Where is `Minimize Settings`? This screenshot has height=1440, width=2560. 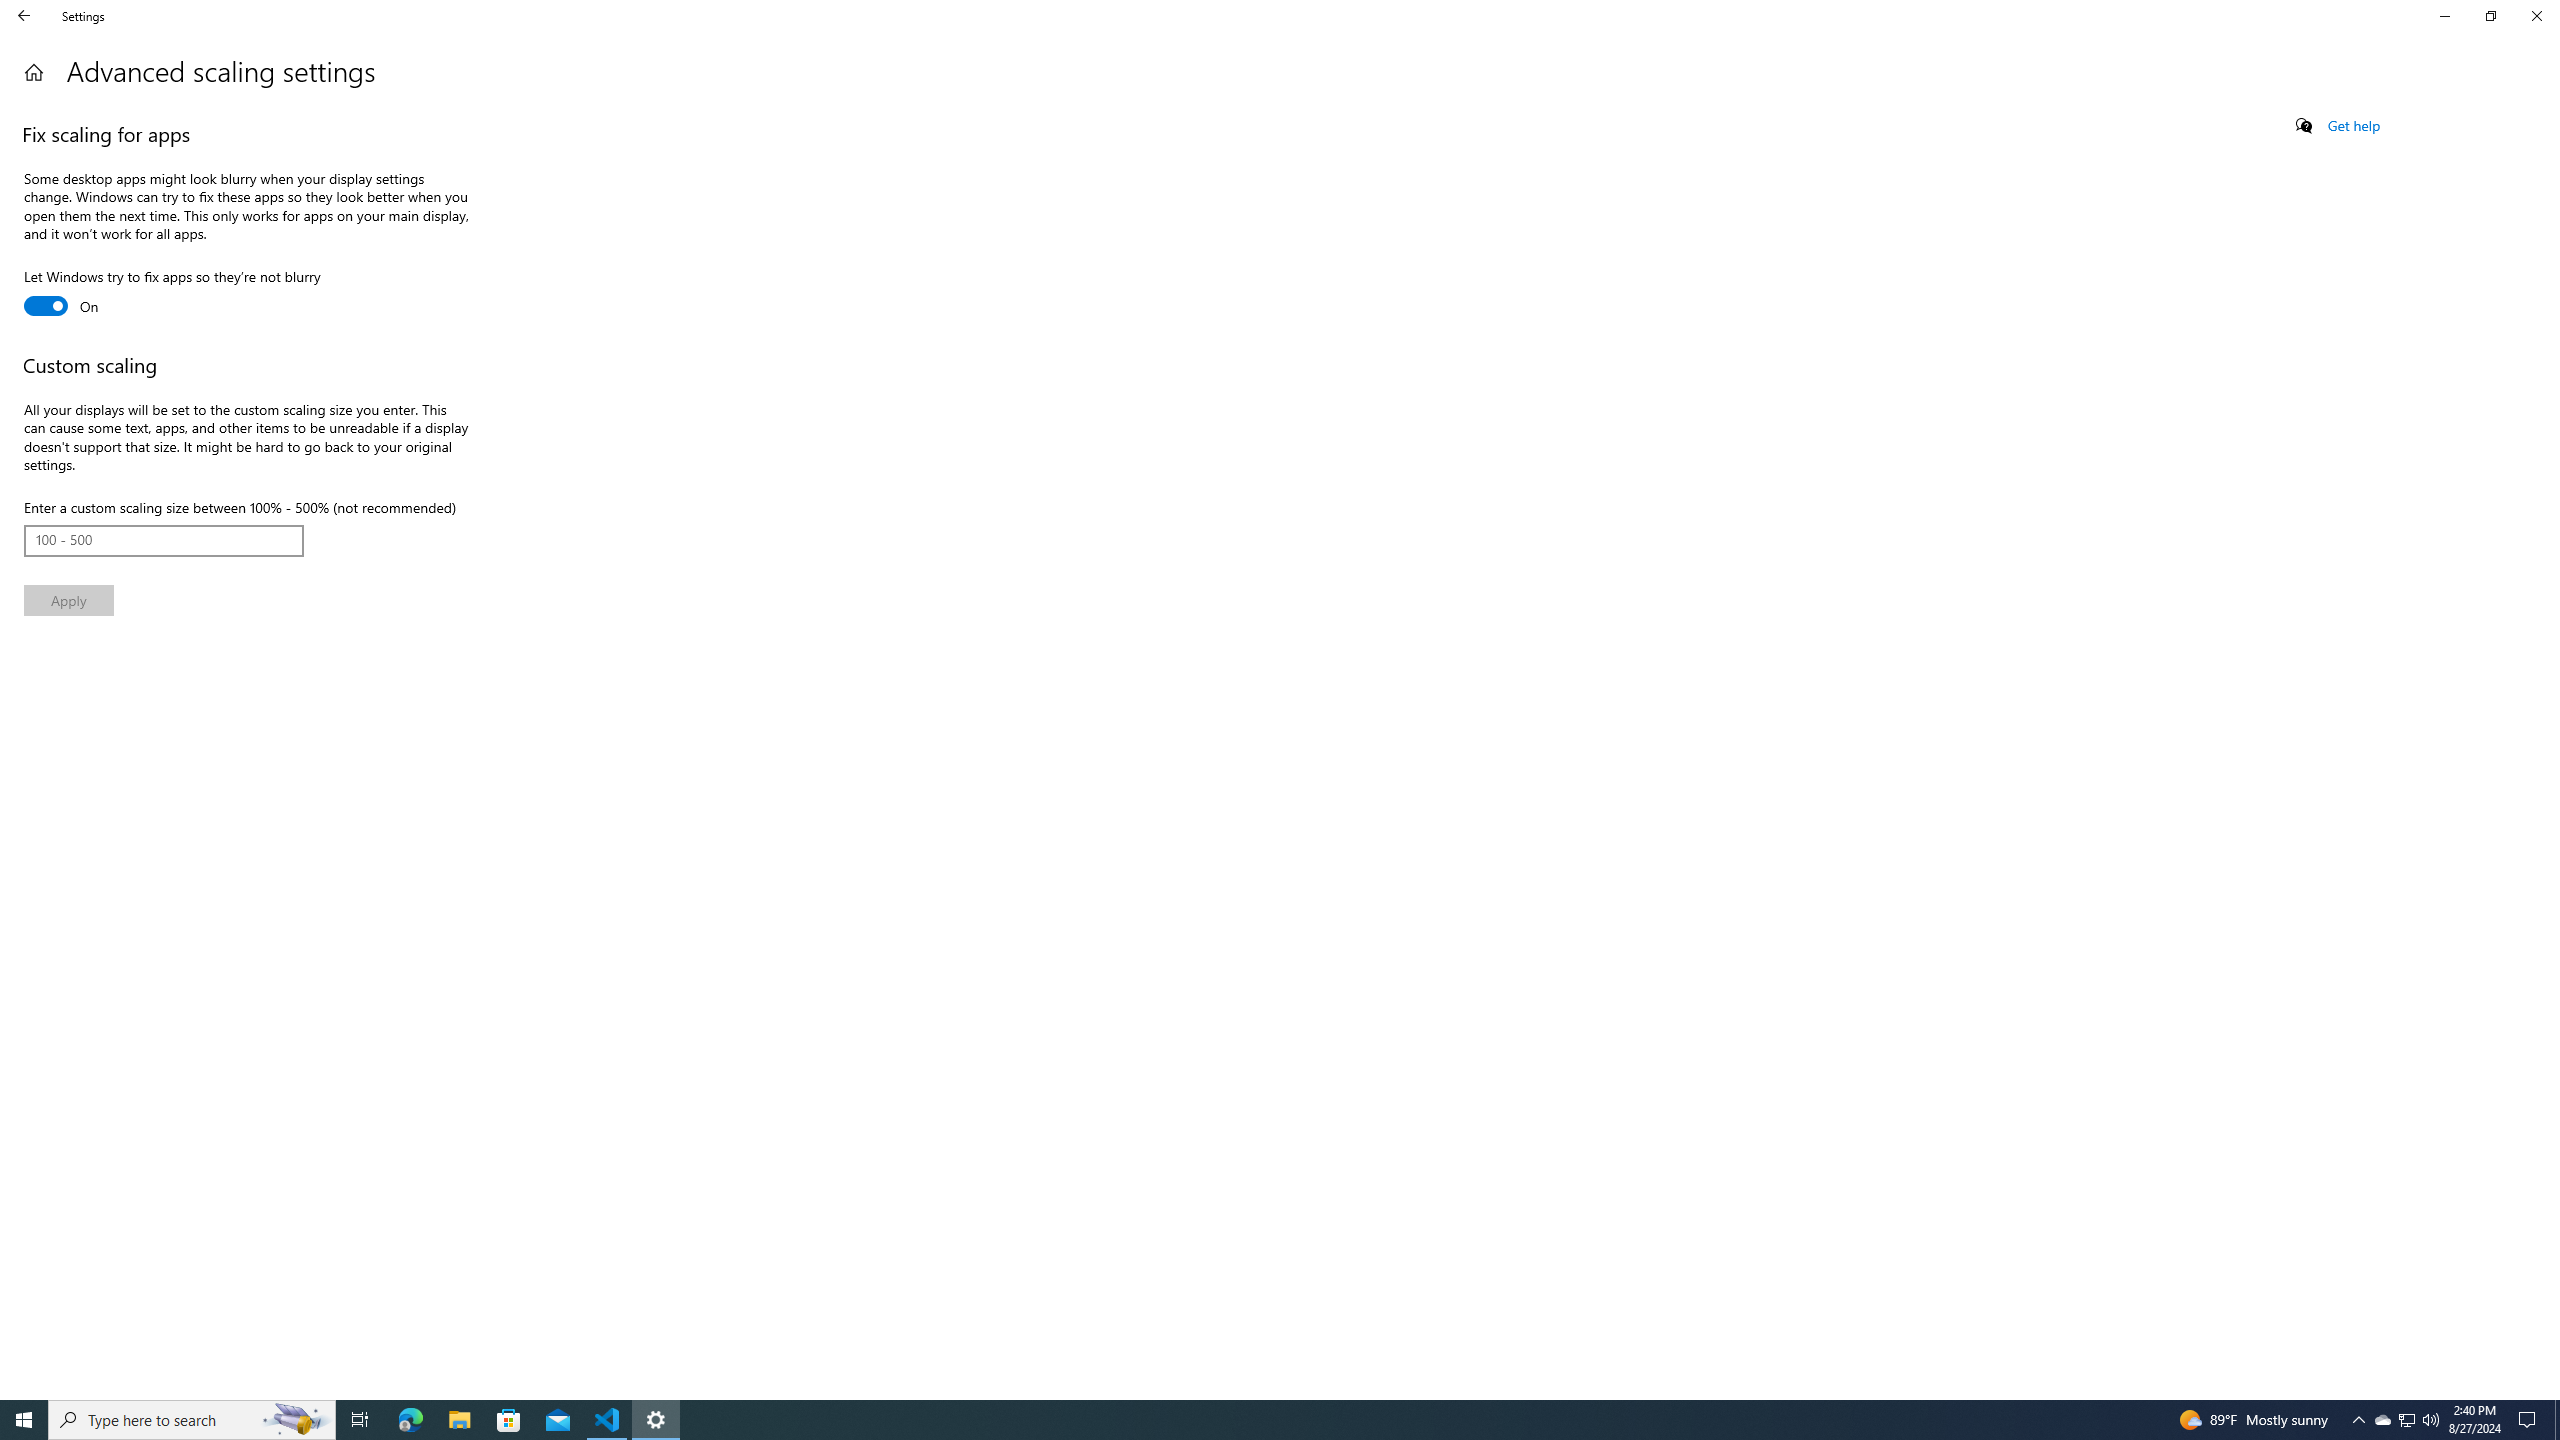 Minimize Settings is located at coordinates (2444, 16).